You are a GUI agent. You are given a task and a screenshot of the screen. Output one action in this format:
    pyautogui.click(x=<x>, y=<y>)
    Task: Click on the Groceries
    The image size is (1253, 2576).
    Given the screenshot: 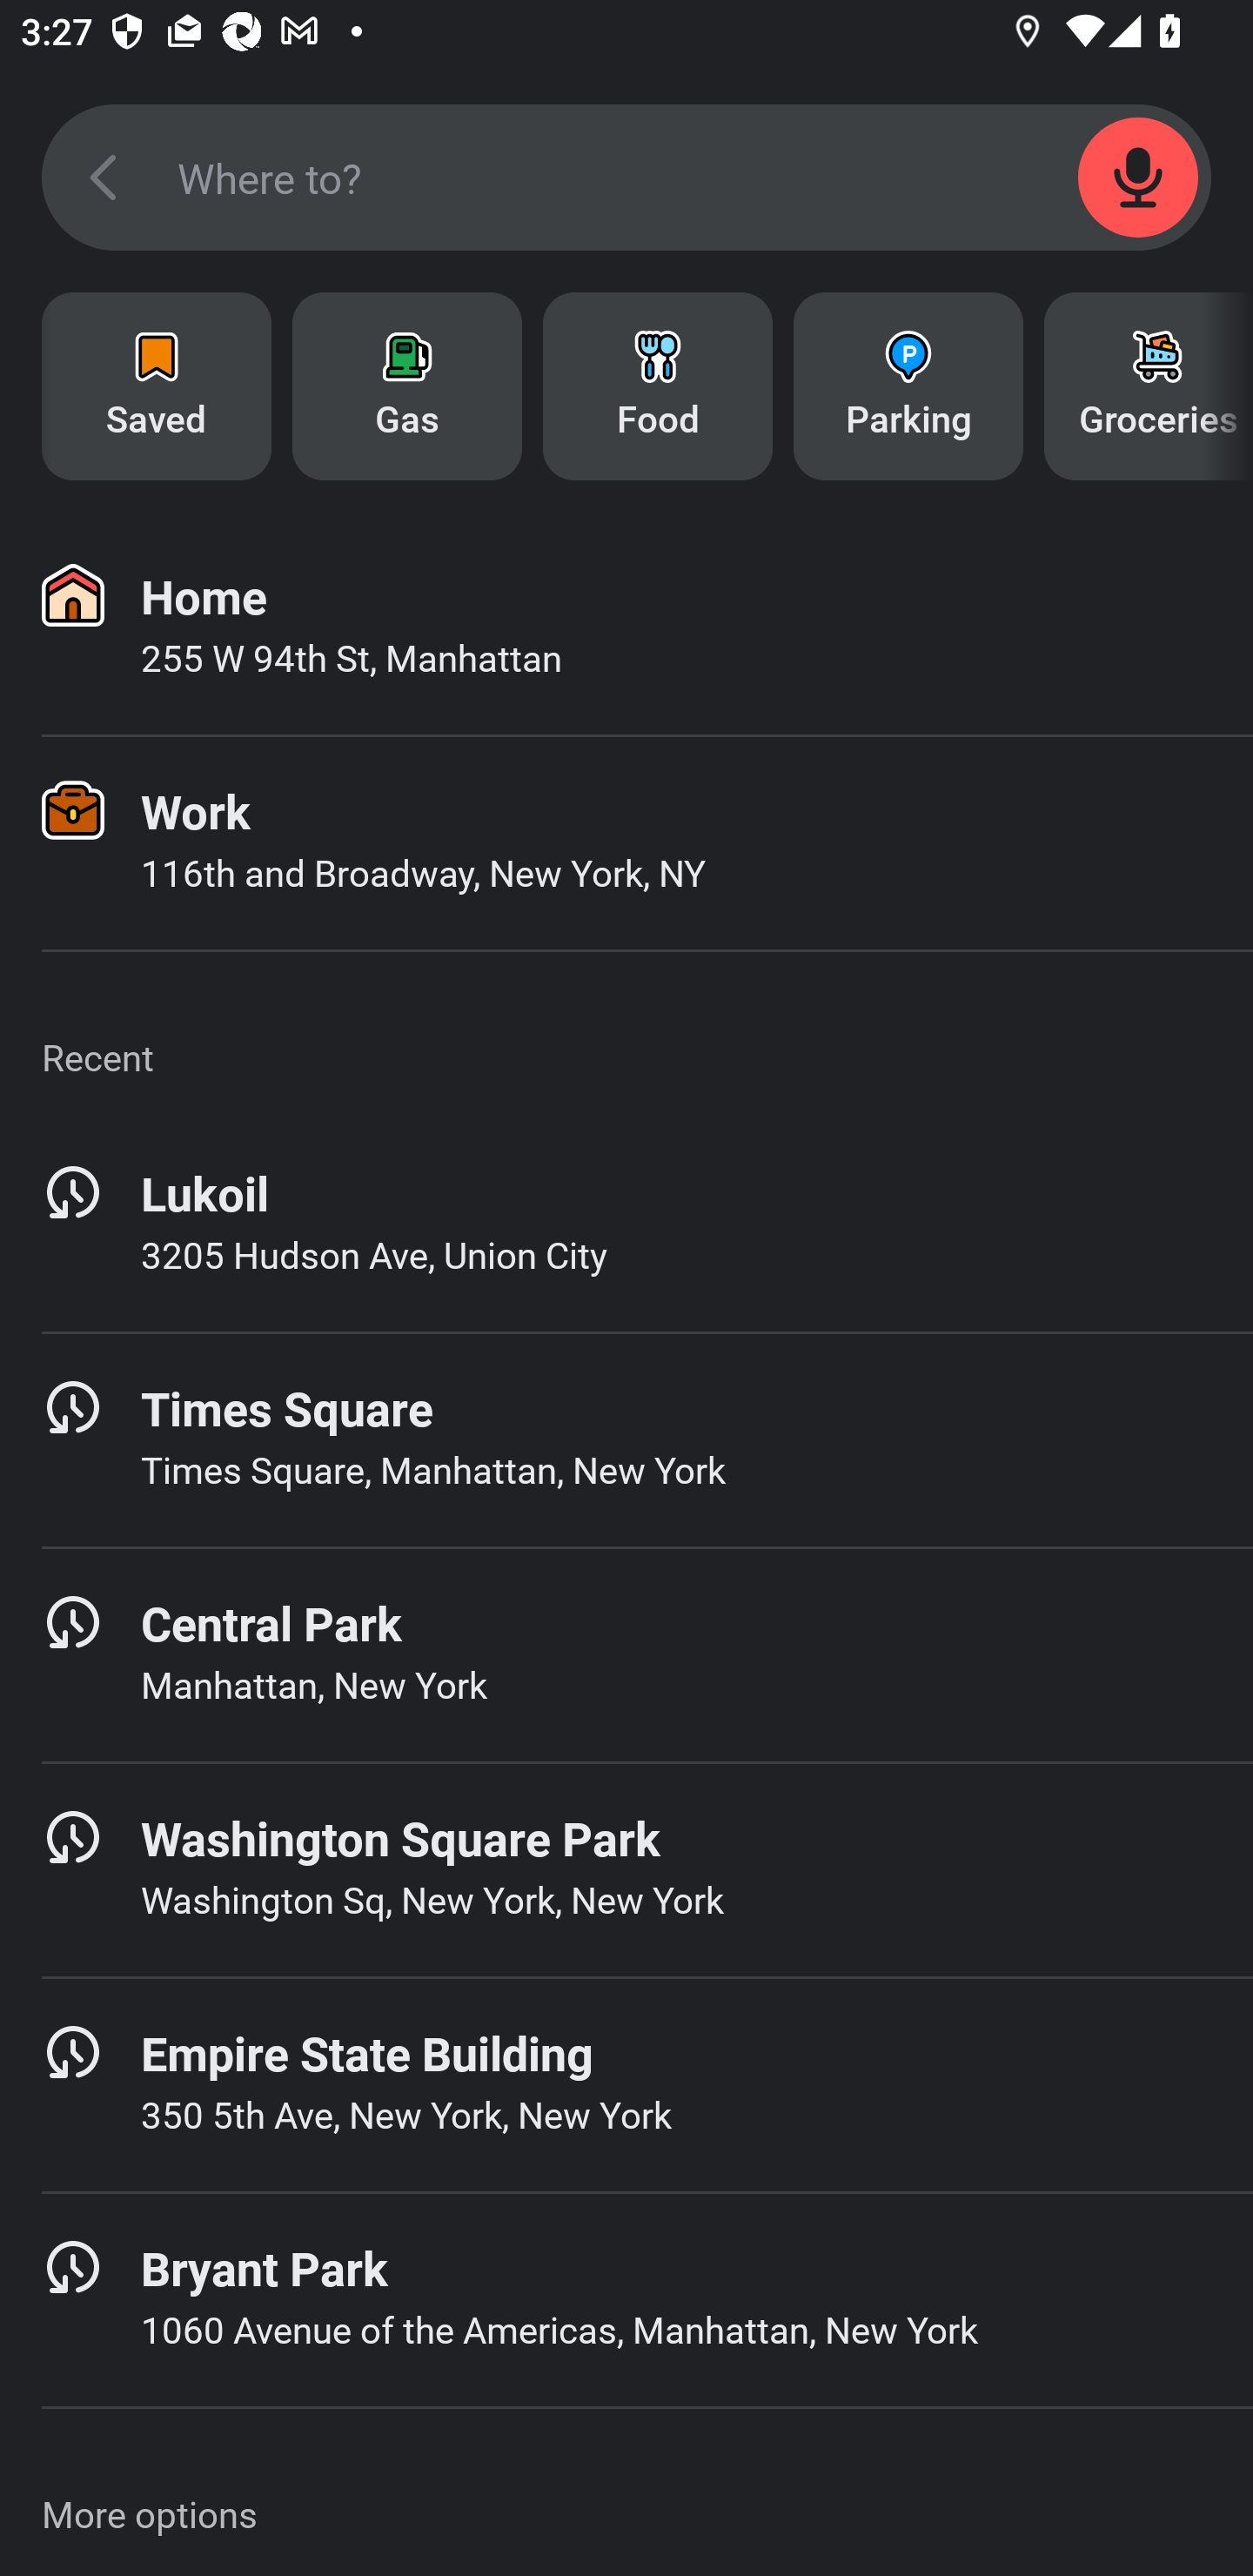 What is the action you would take?
    pyautogui.click(x=1149, y=386)
    